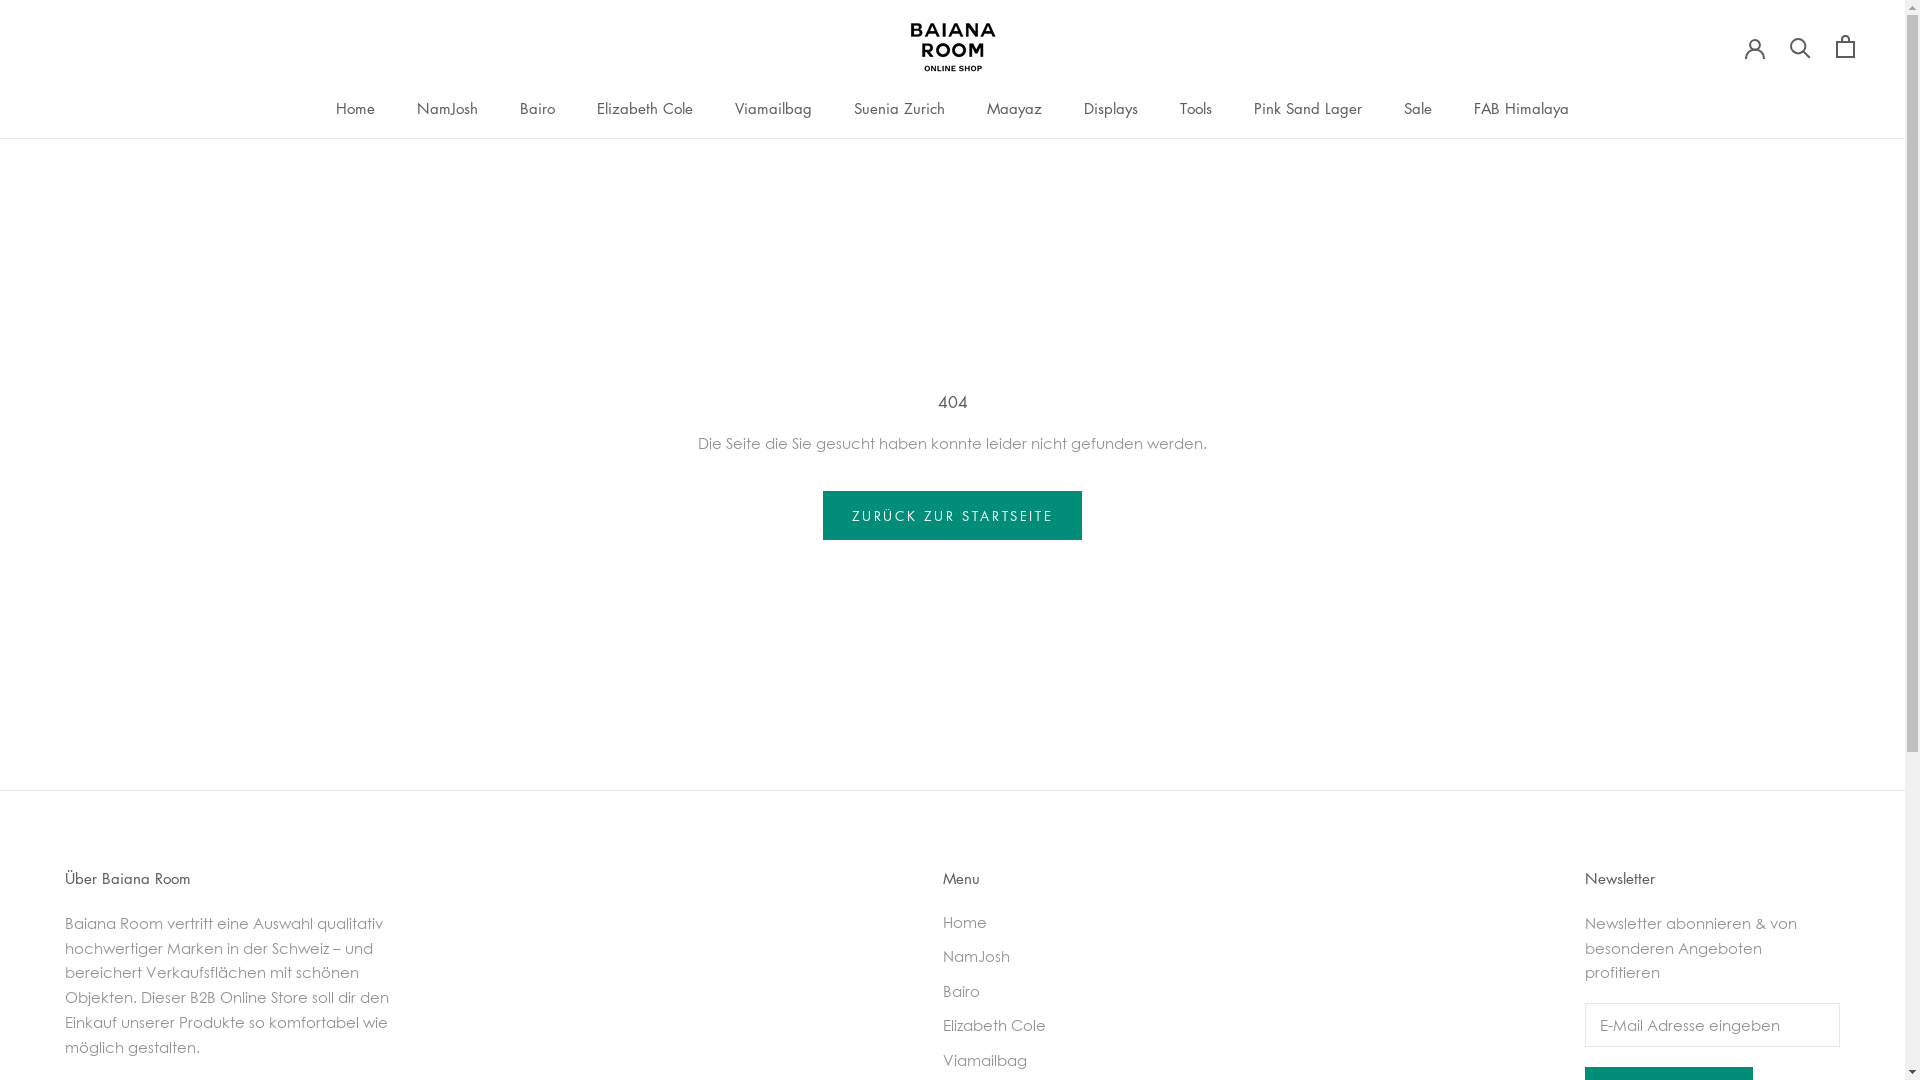  I want to click on FAB Himalaya
FAB Himalaya, so click(1522, 108).